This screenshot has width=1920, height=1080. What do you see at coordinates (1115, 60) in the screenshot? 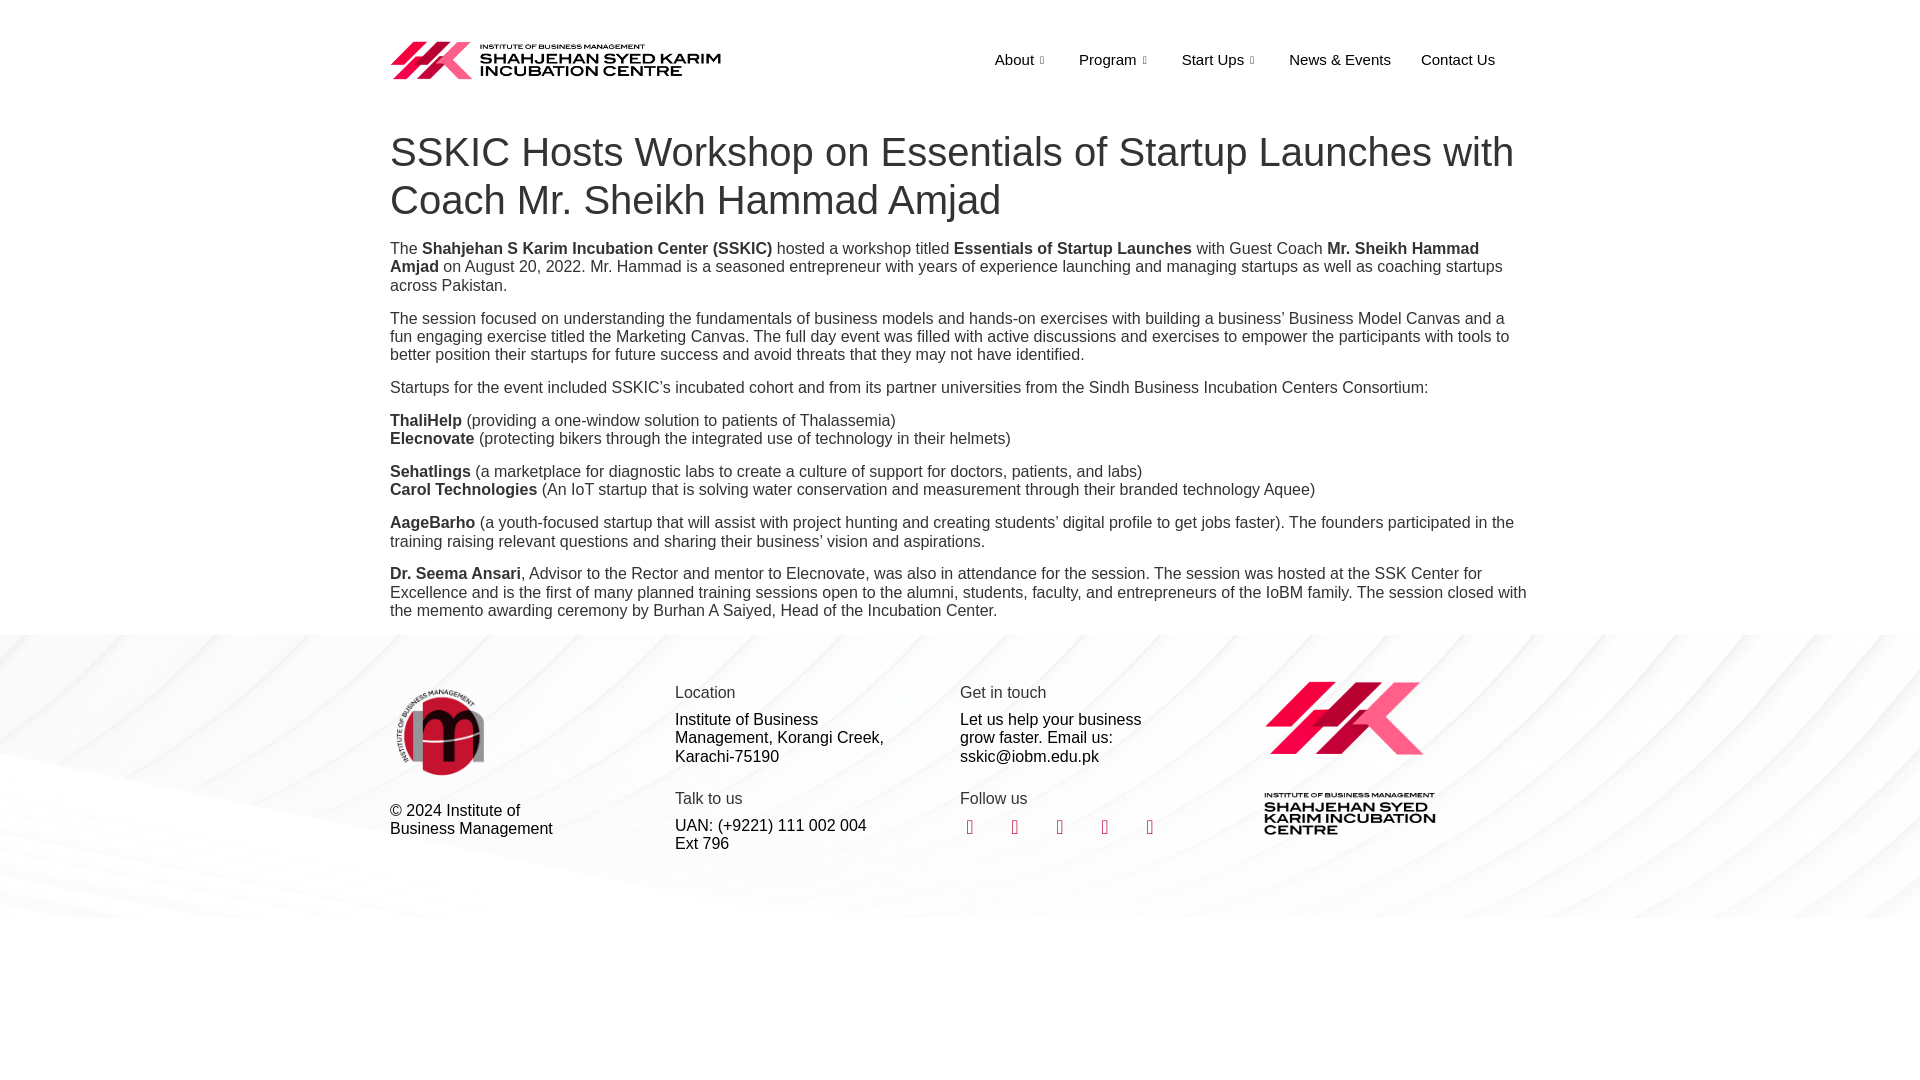
I see `Program` at bounding box center [1115, 60].